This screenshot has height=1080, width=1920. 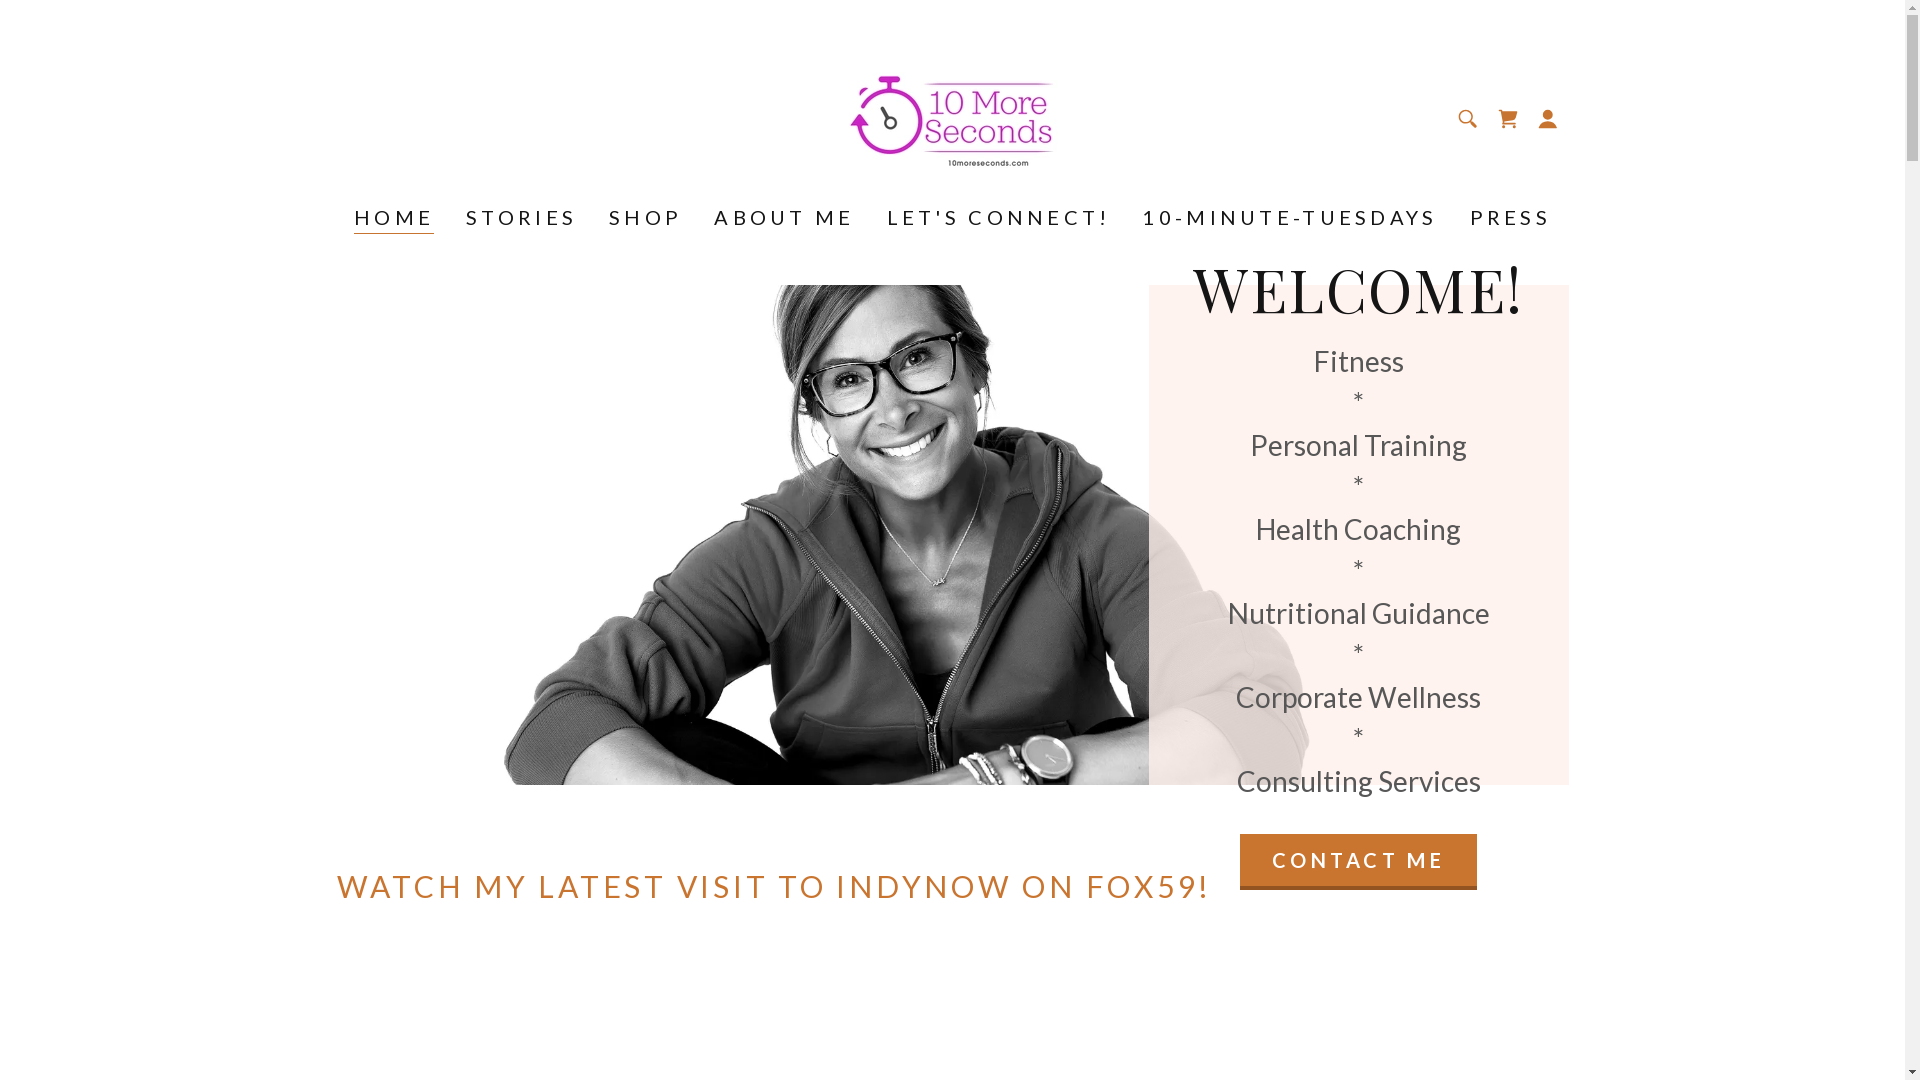 I want to click on 10MoreSeconds


, so click(x=952, y=115).